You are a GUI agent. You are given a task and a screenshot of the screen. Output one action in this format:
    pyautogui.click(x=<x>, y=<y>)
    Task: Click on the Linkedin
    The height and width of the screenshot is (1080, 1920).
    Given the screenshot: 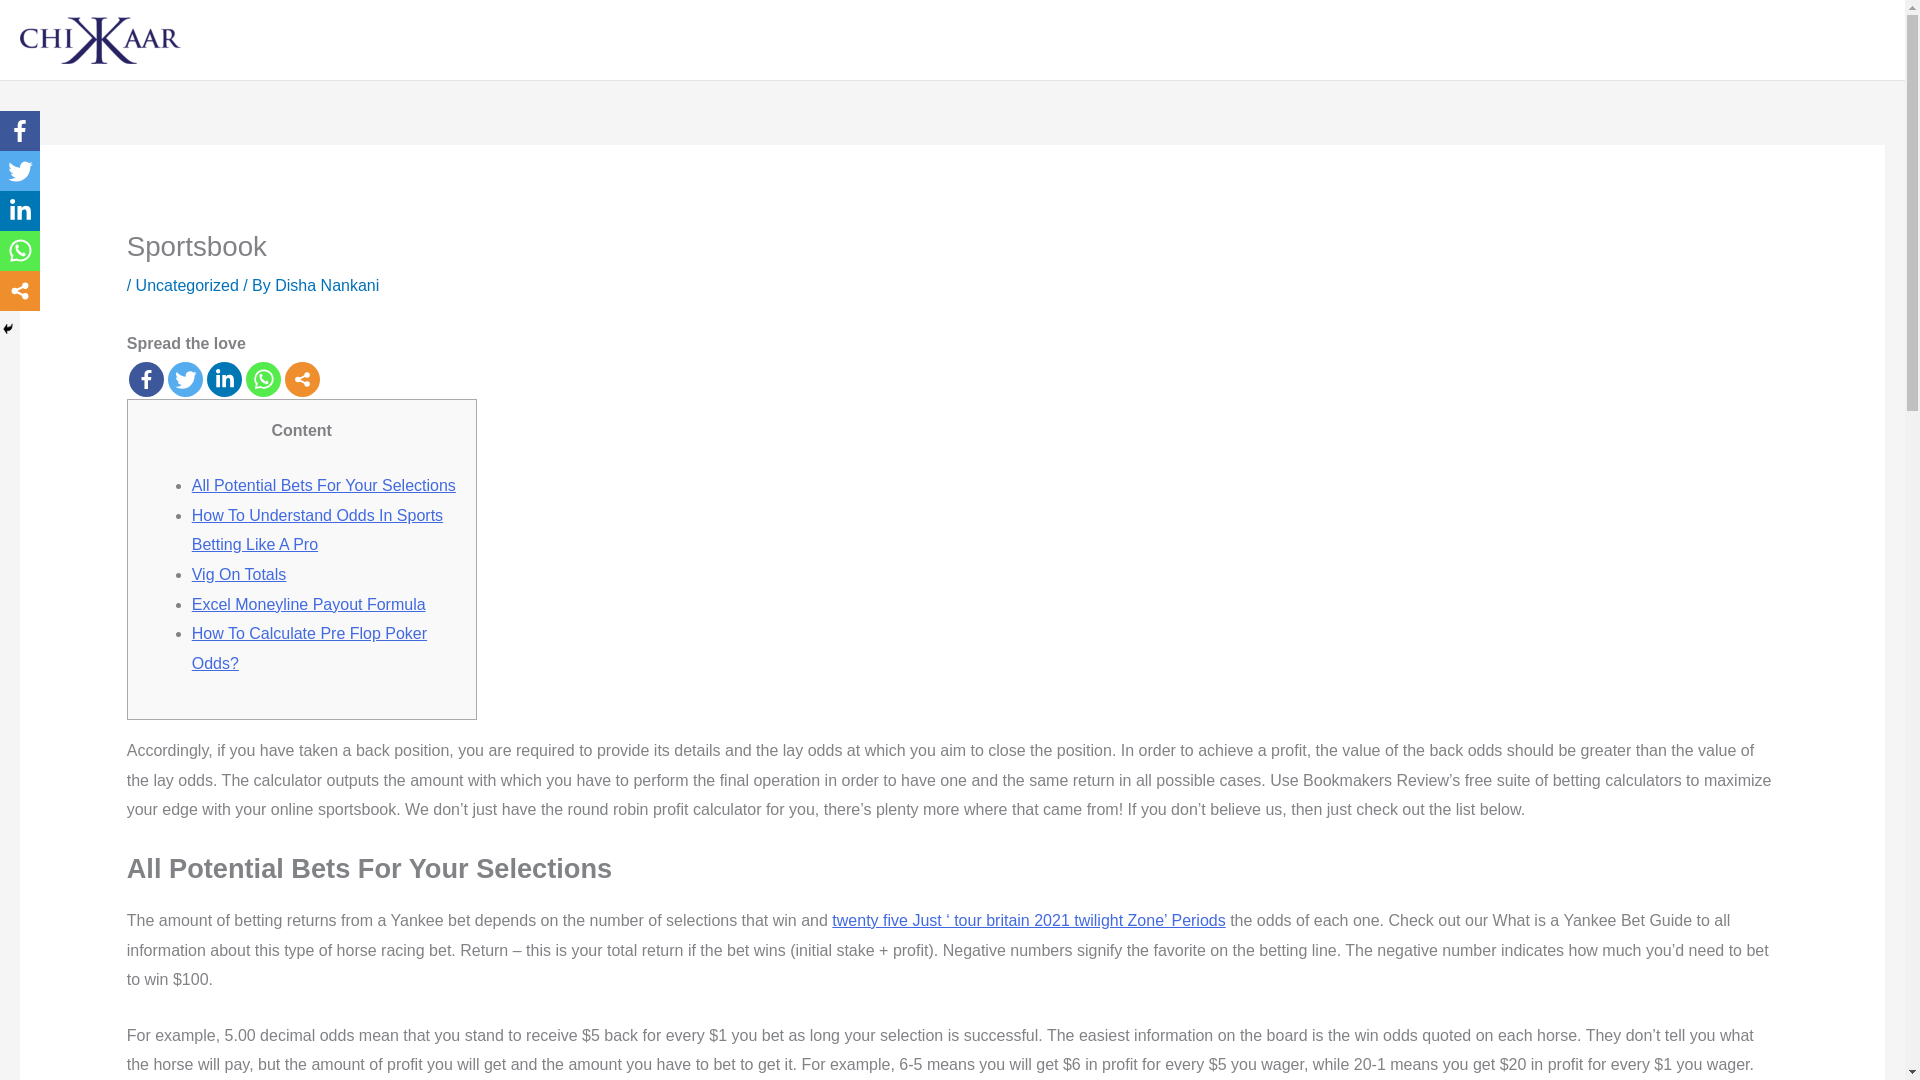 What is the action you would take?
    pyautogui.click(x=224, y=379)
    